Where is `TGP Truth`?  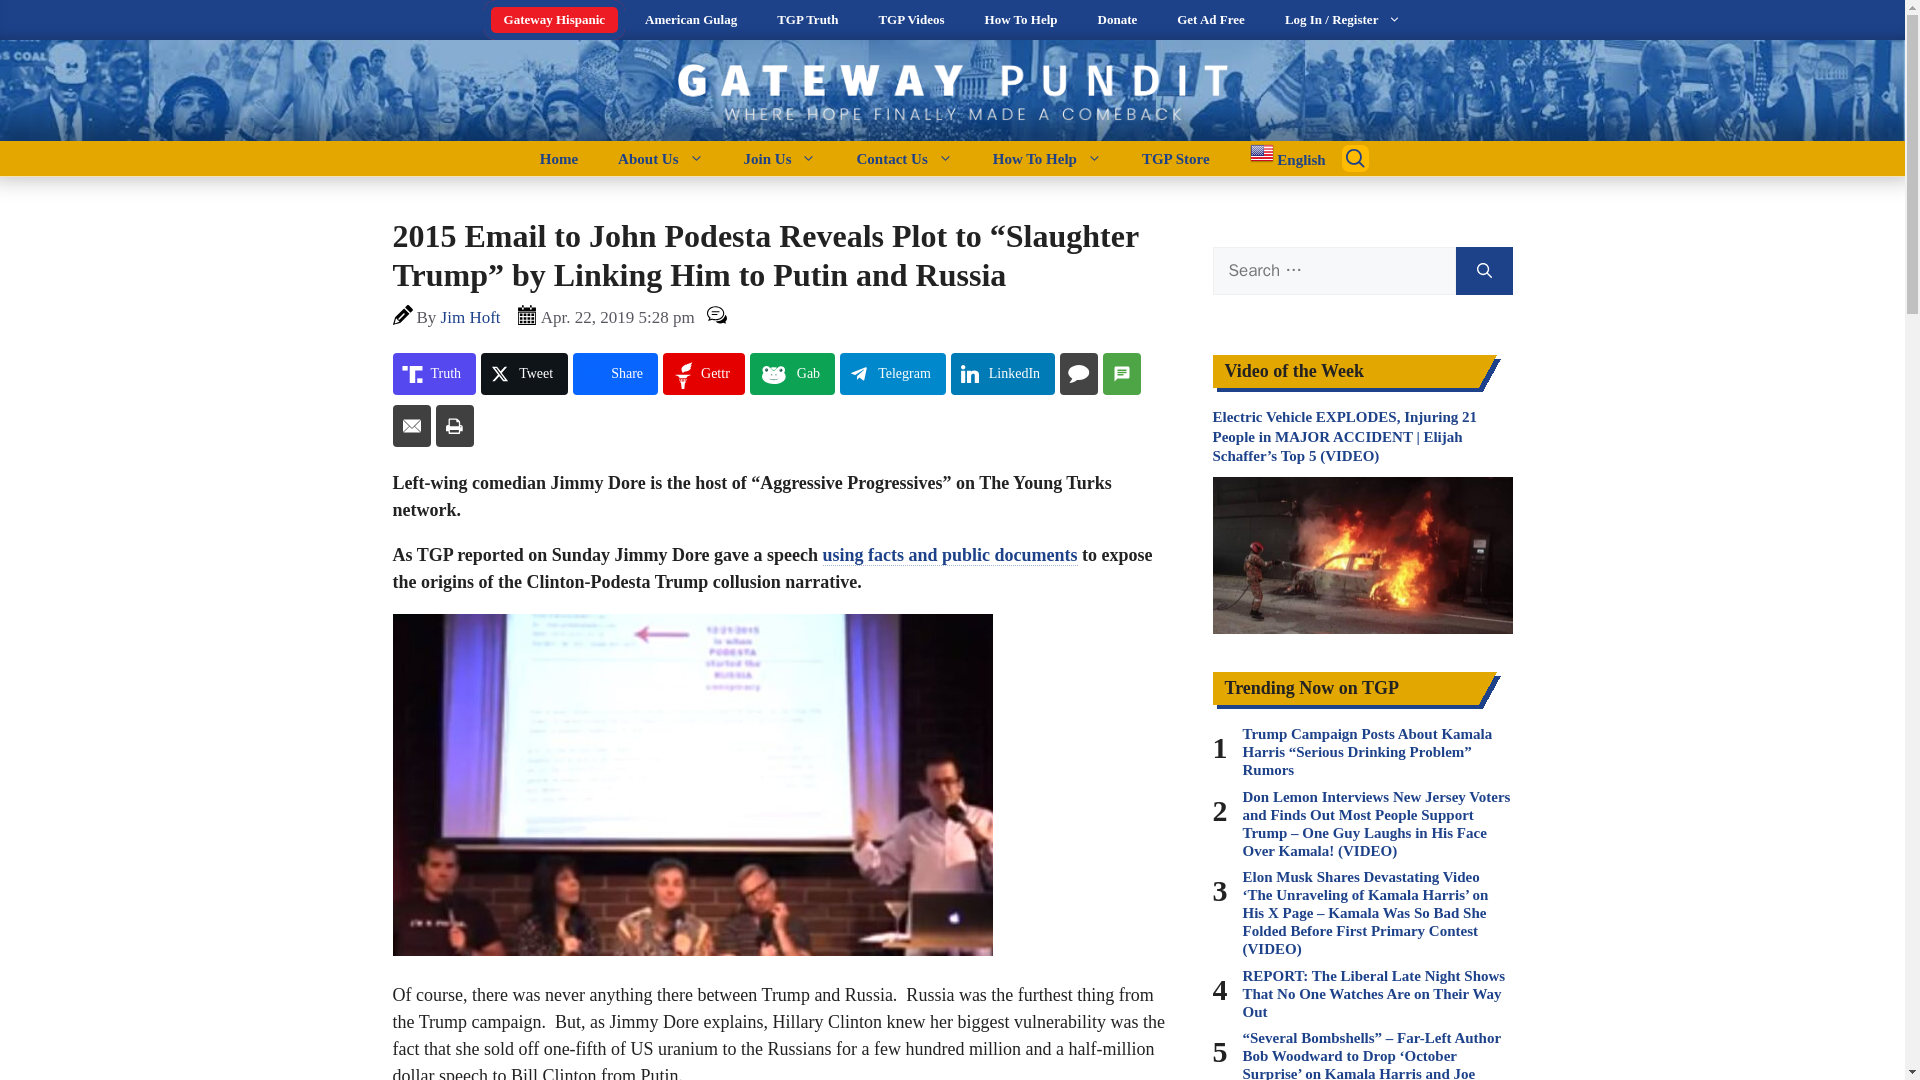
TGP Truth is located at coordinates (807, 20).